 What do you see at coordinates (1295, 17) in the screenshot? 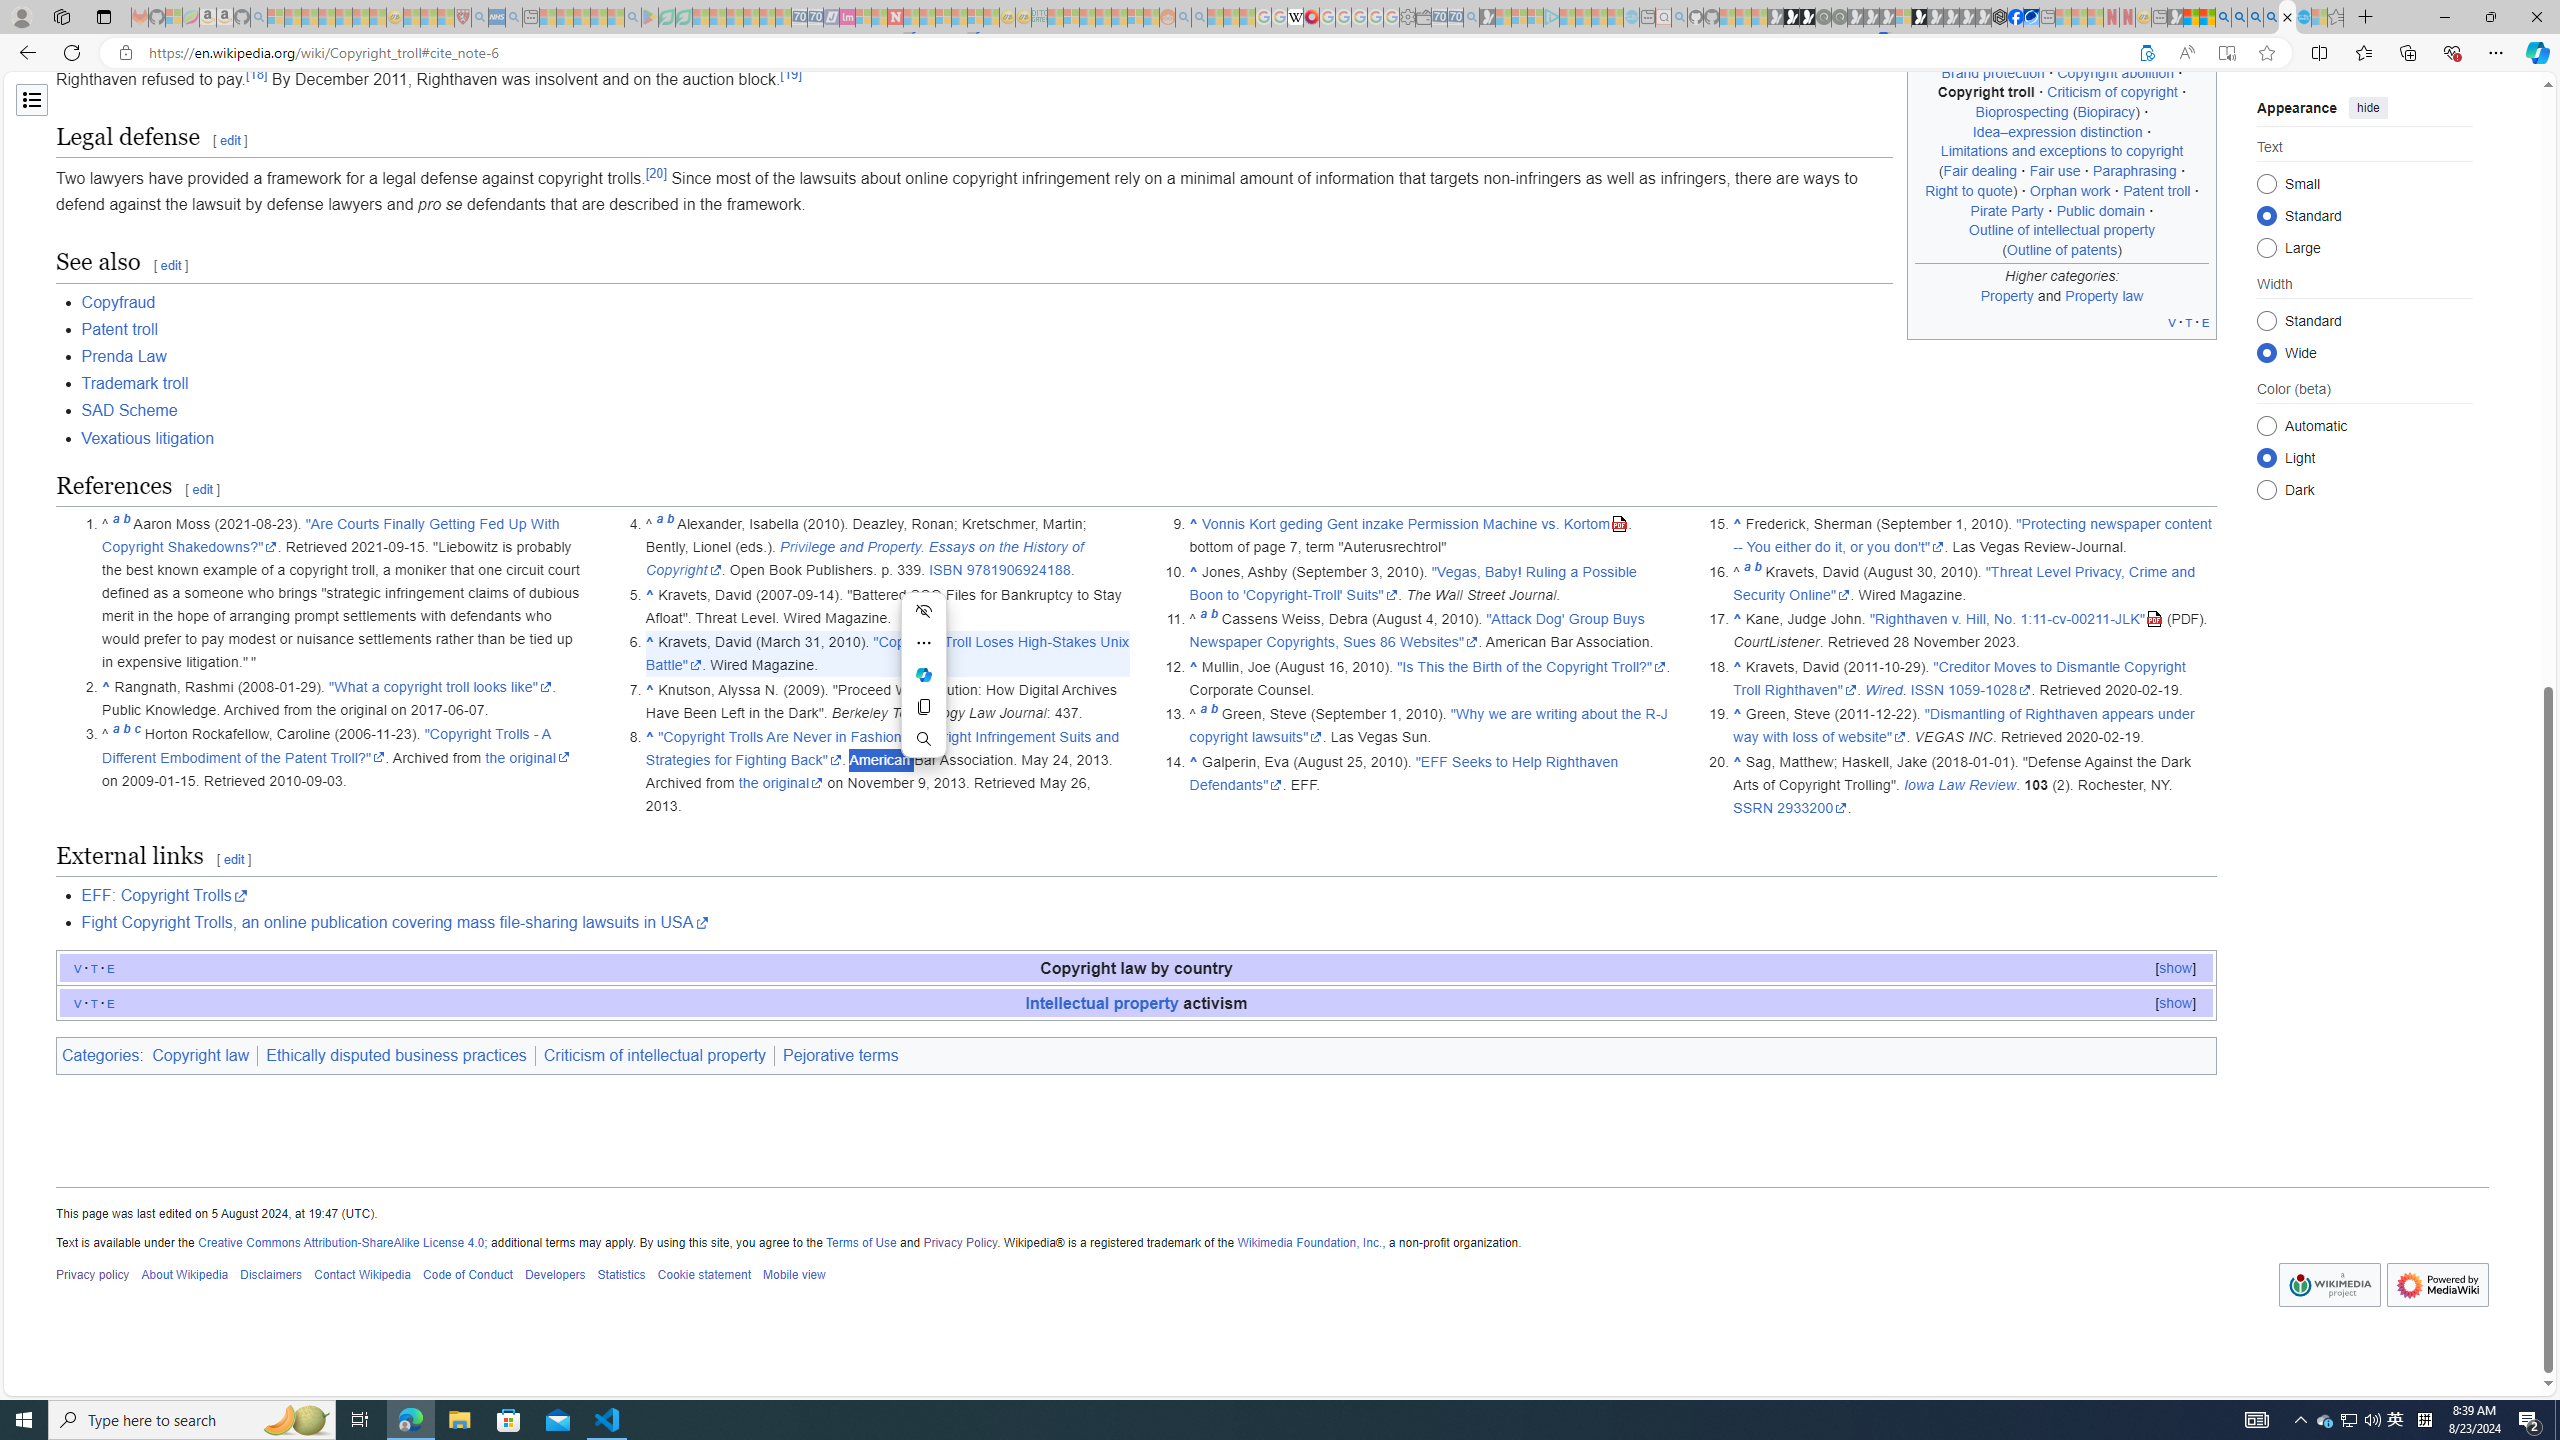
I see `Target page - Wikipedia` at bounding box center [1295, 17].